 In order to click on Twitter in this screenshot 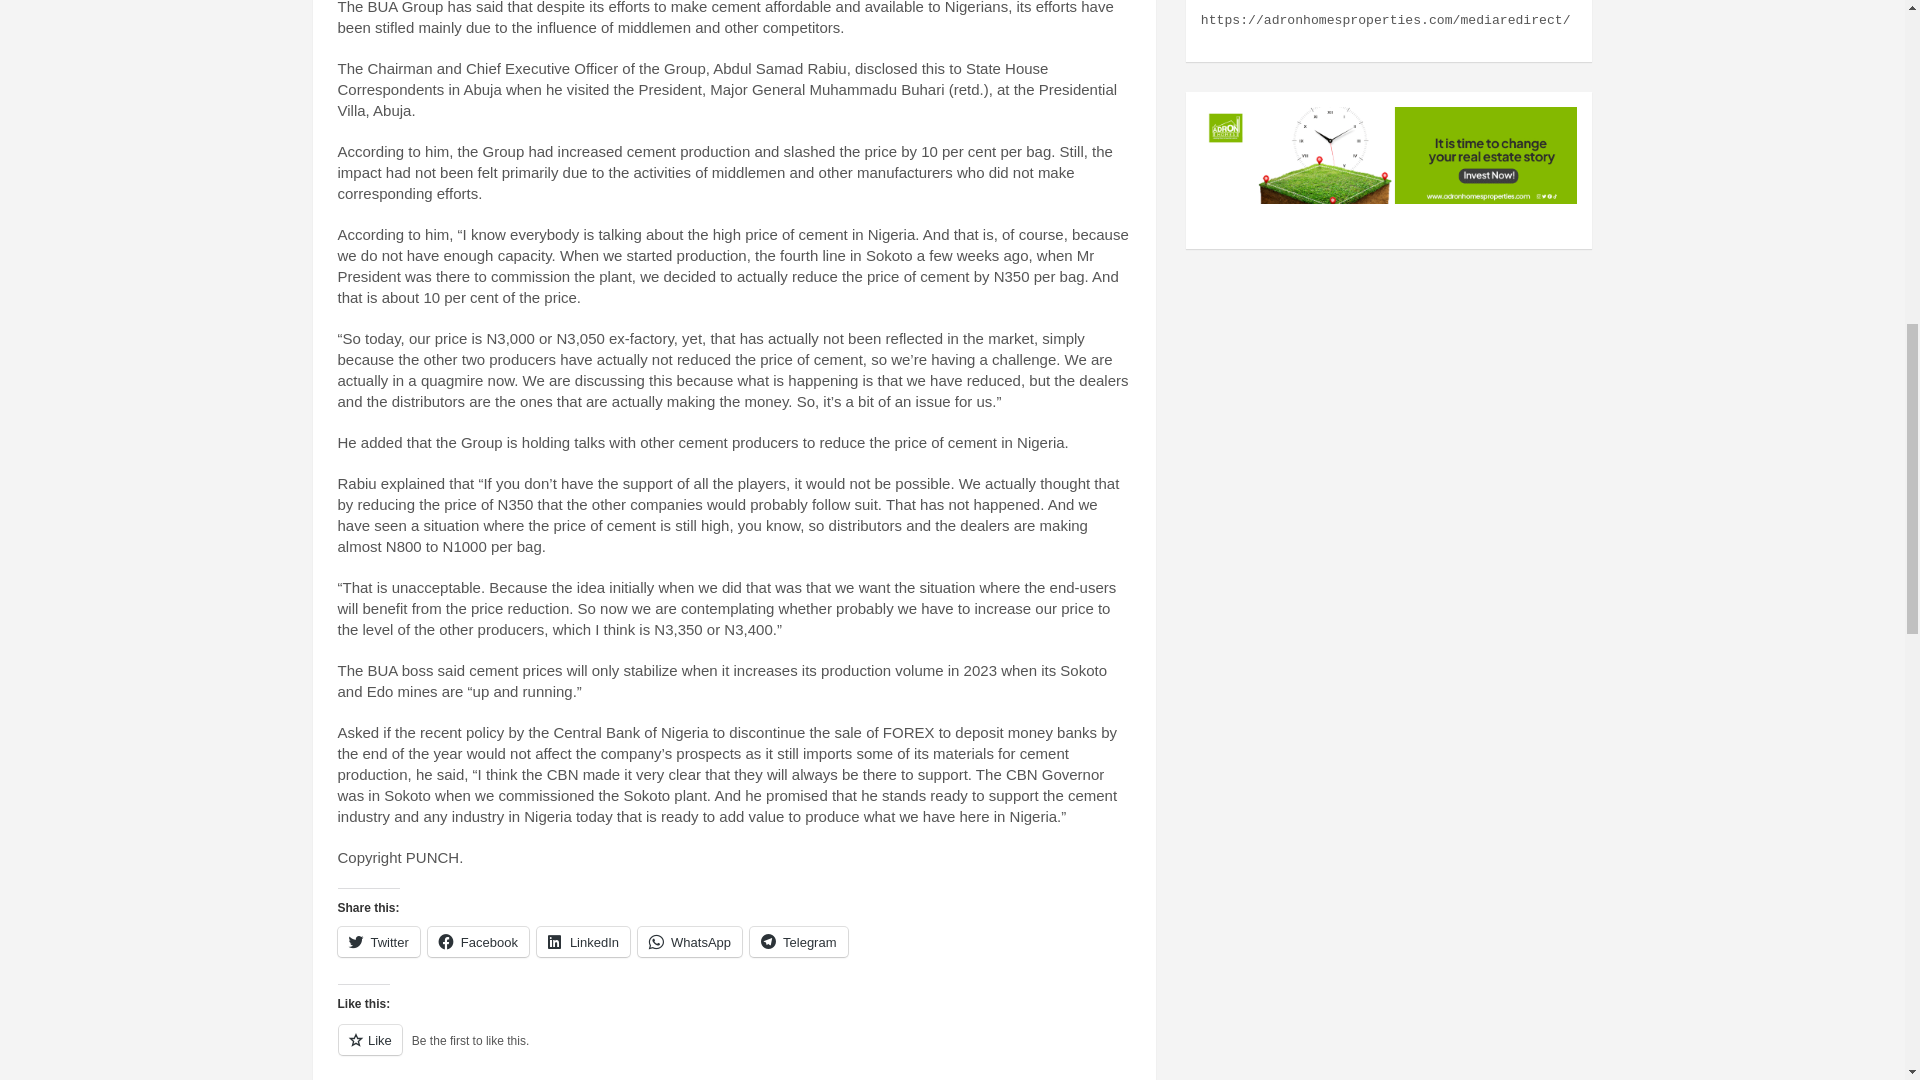, I will do `click(378, 941)`.